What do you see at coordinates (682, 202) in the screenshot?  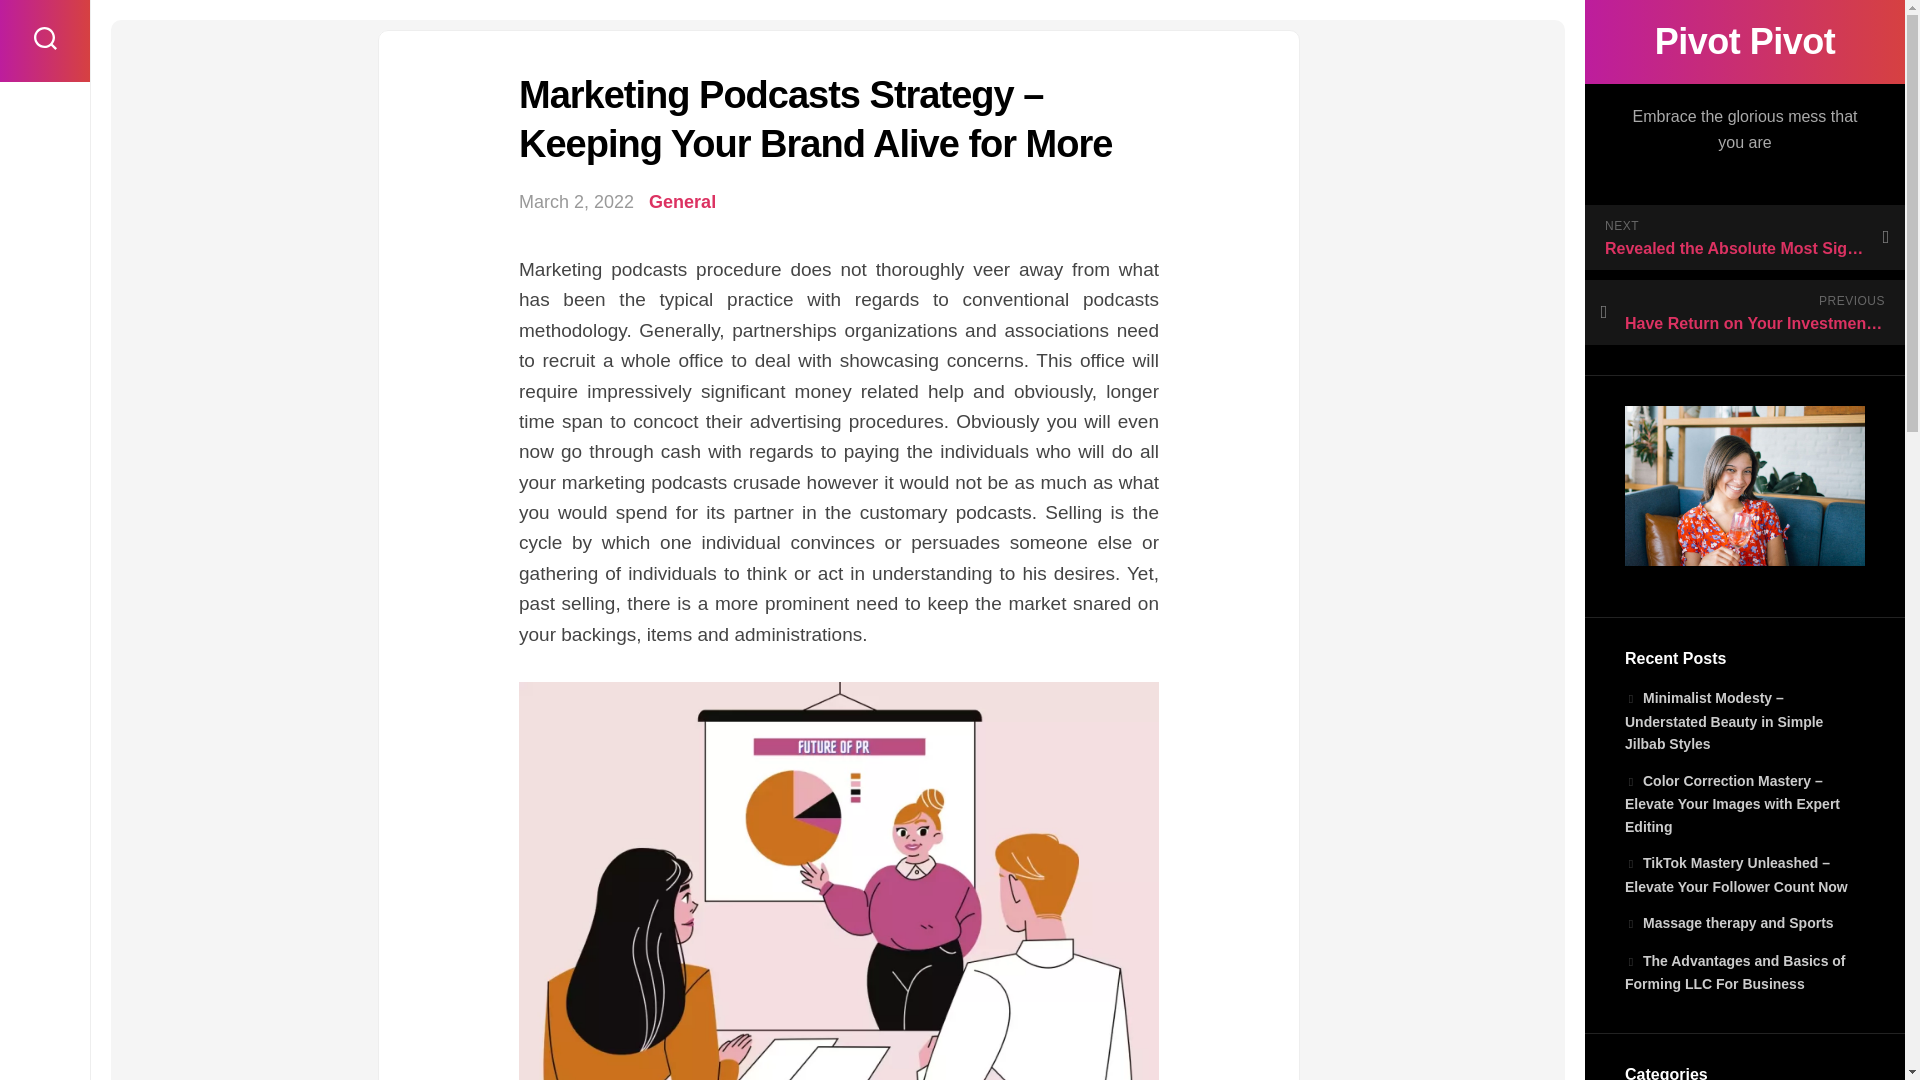 I see `General` at bounding box center [682, 202].